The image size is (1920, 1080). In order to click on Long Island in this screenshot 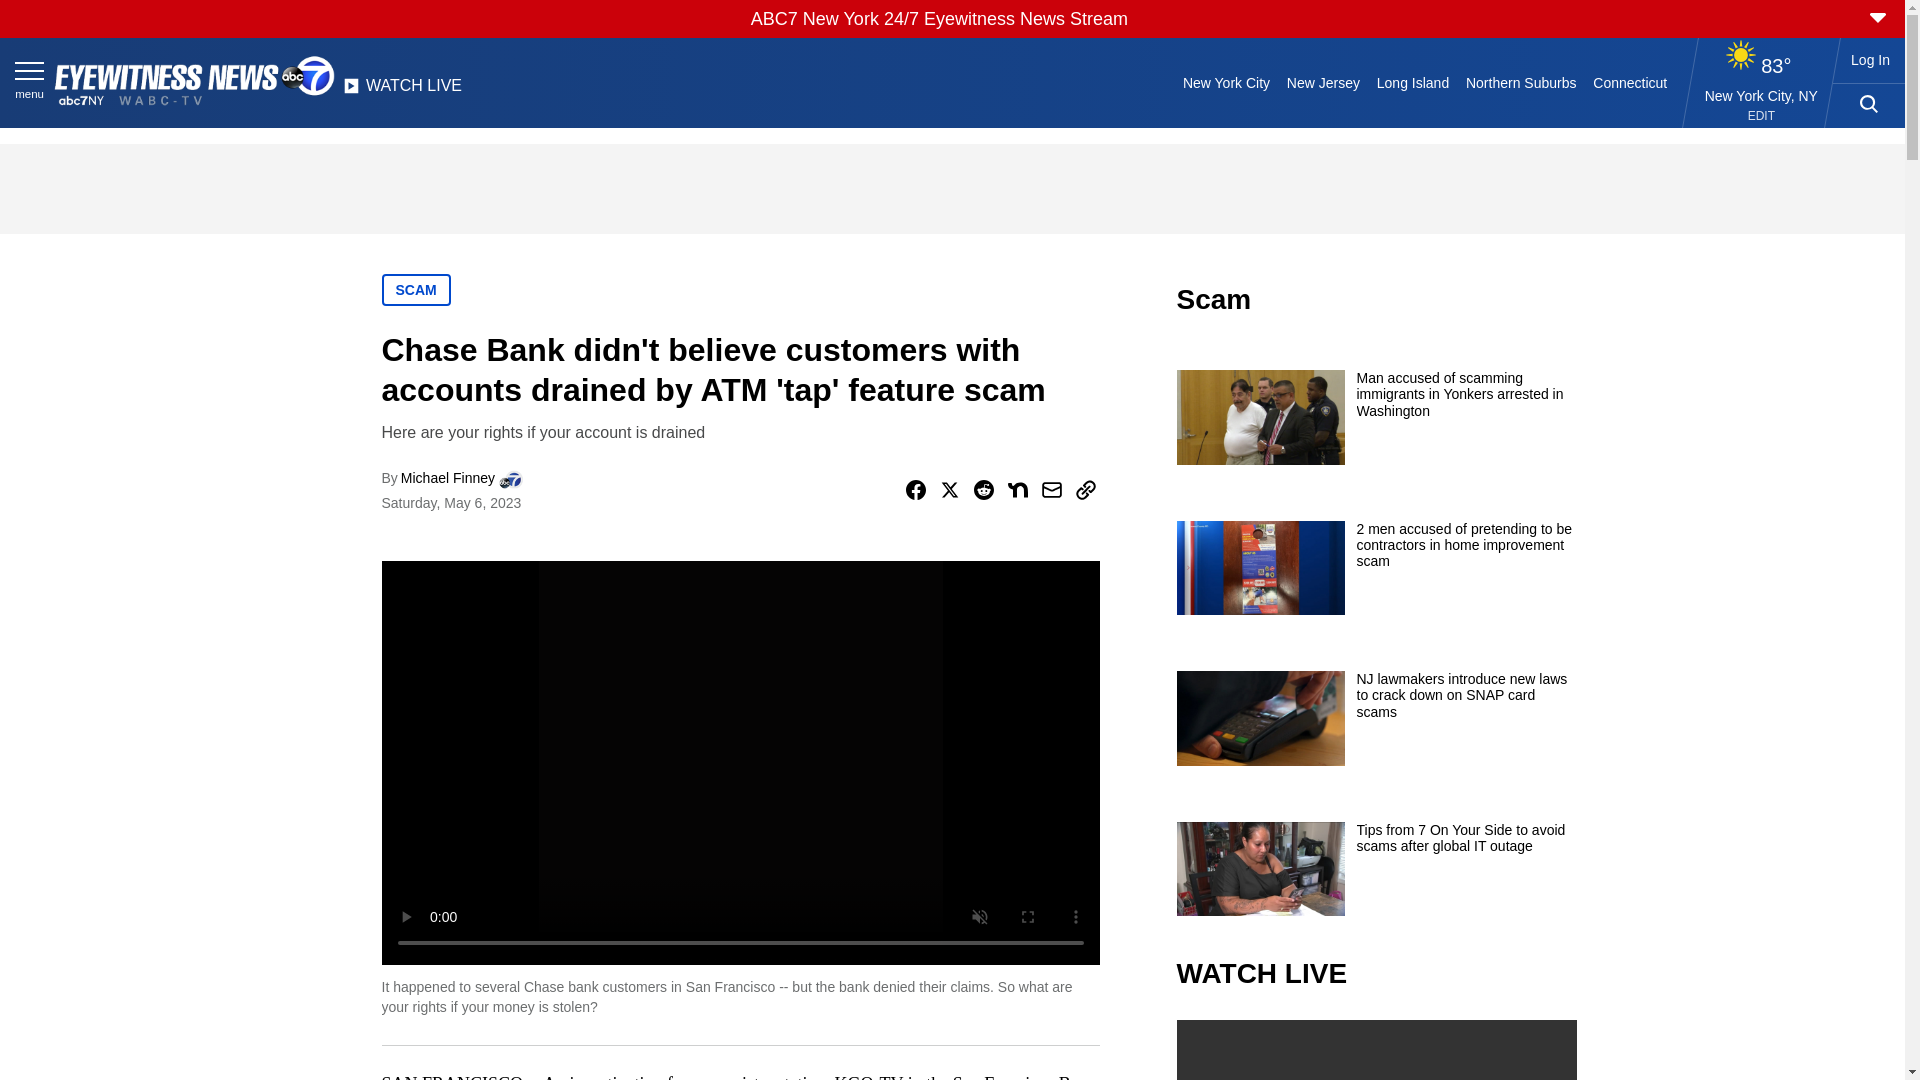, I will do `click(1412, 82)`.